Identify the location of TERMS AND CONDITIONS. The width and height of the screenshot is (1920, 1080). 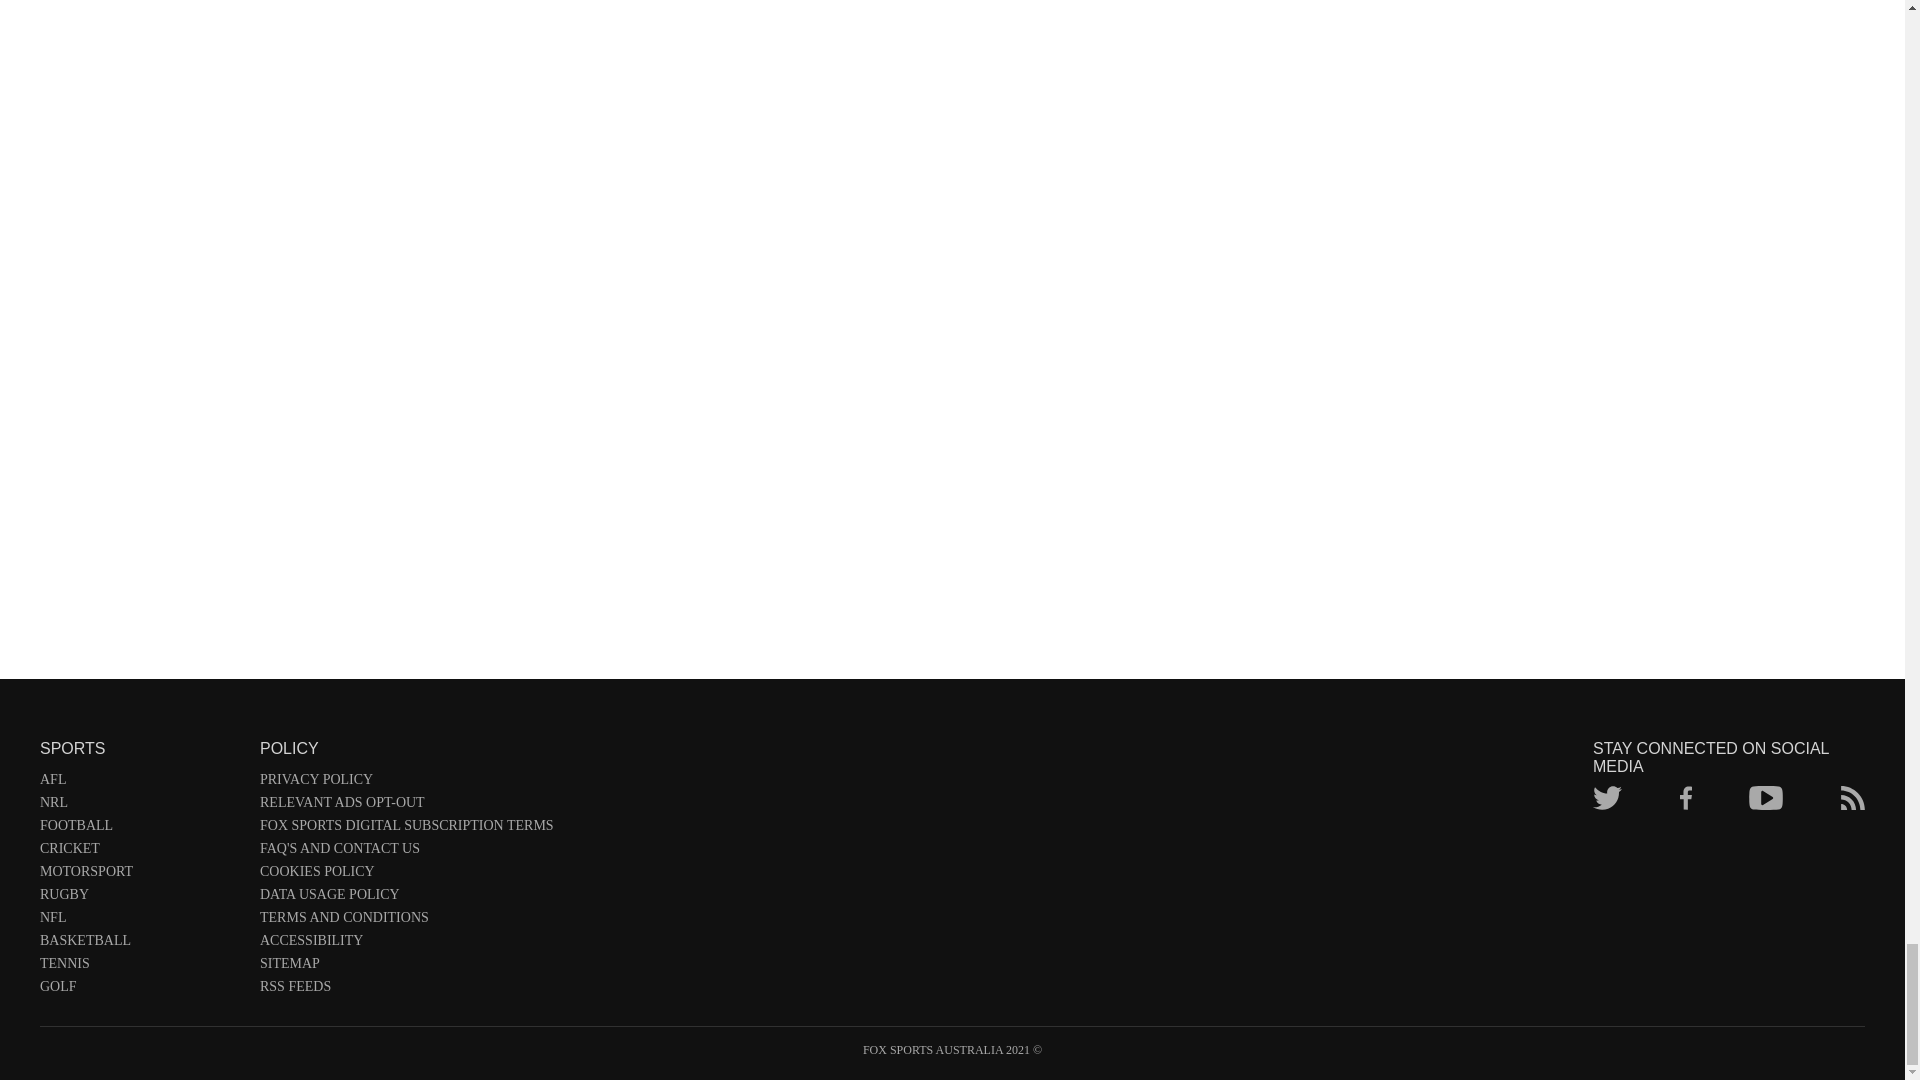
(406, 922).